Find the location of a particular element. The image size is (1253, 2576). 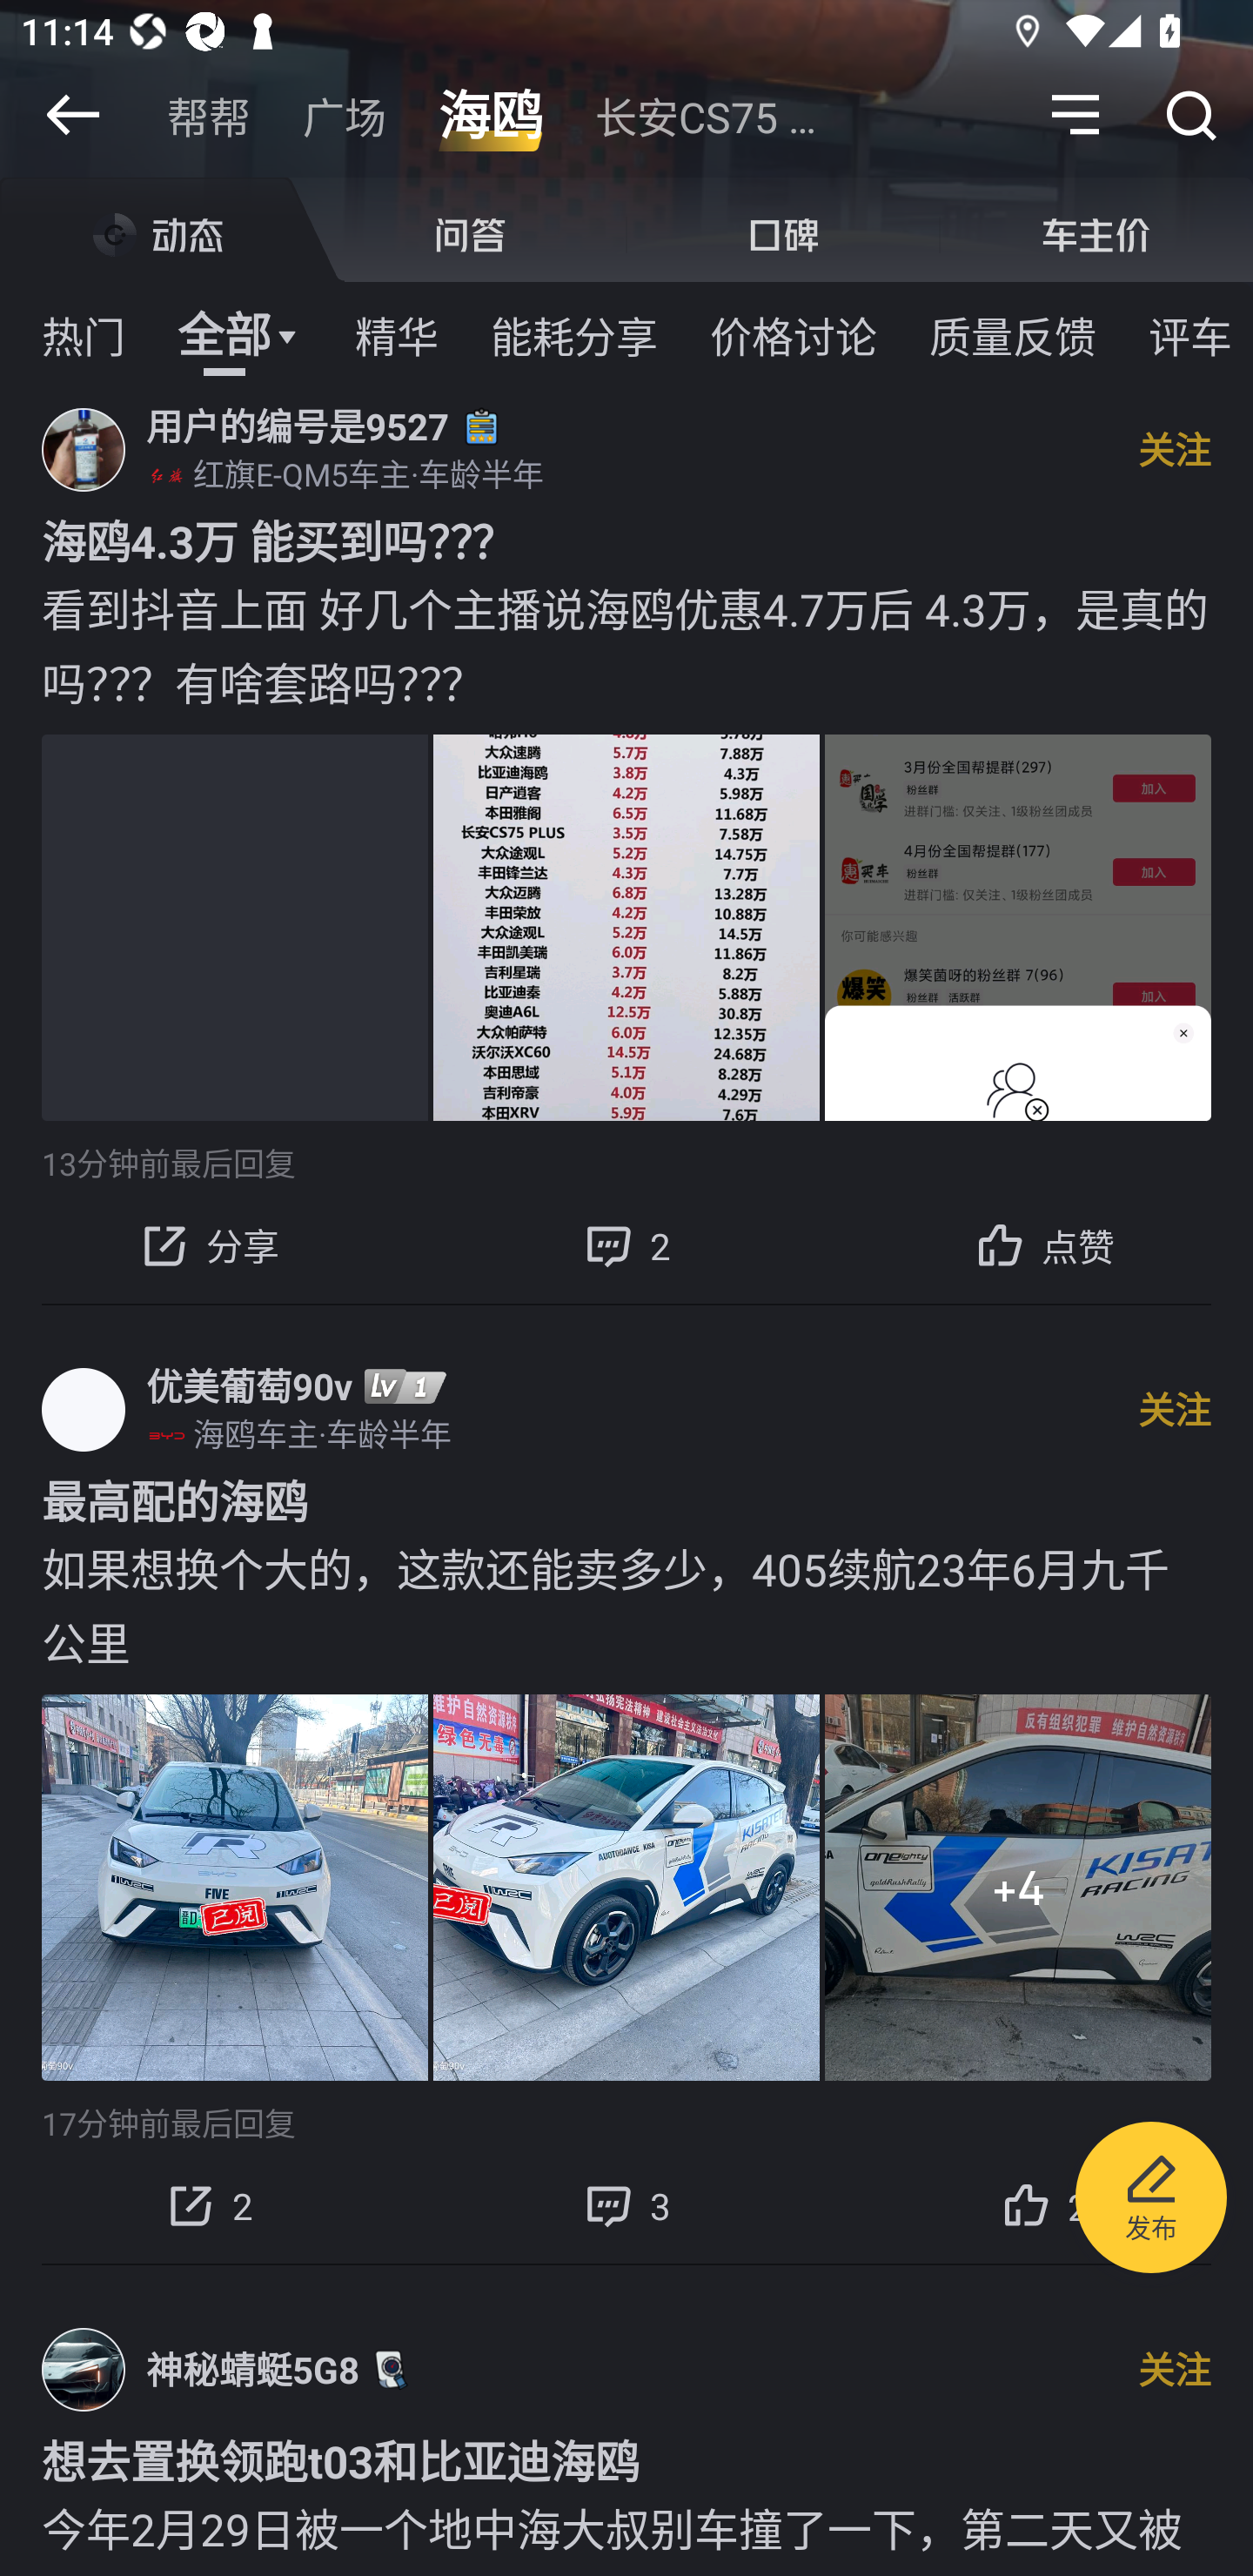

 分享 is located at coordinates (209, 1244).